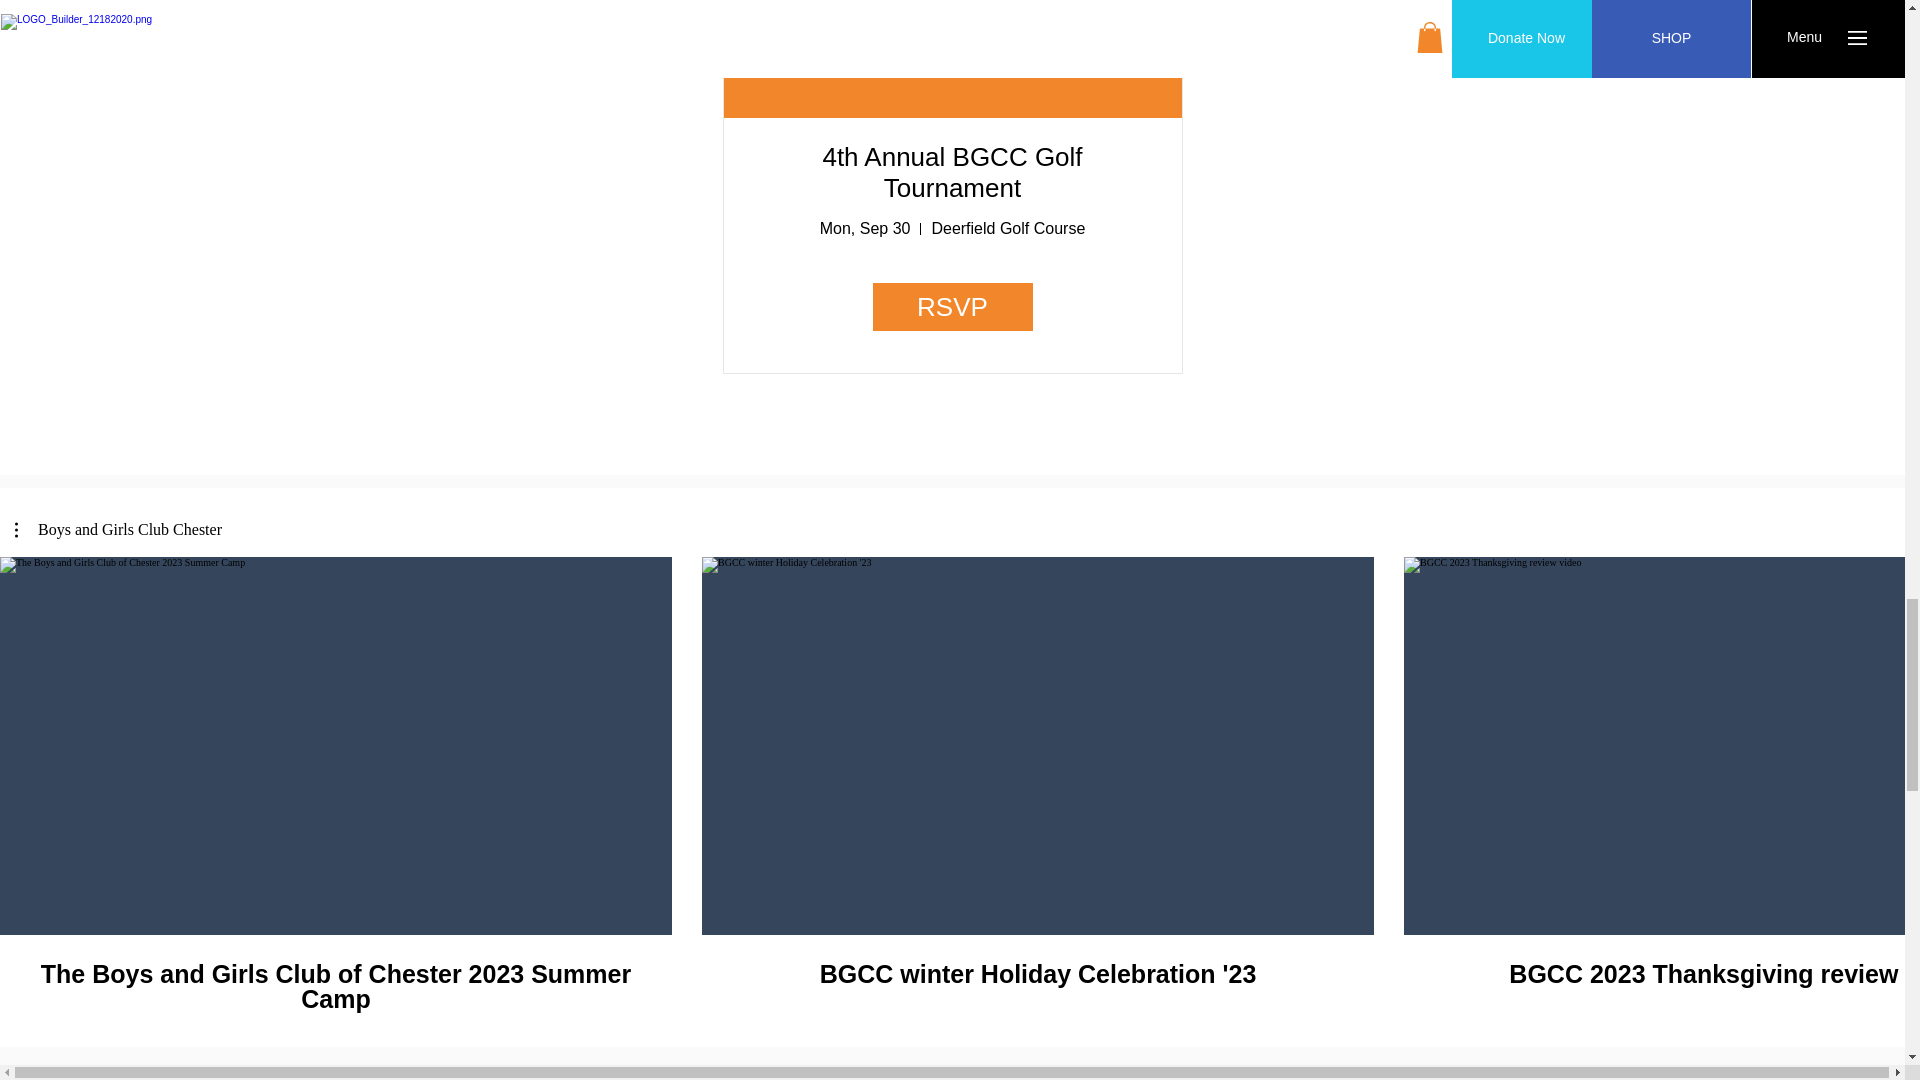 Image resolution: width=1920 pixels, height=1080 pixels. What do you see at coordinates (952, 306) in the screenshot?
I see `The Boys and Girls Club of Chester 2023 Summer Camp` at bounding box center [952, 306].